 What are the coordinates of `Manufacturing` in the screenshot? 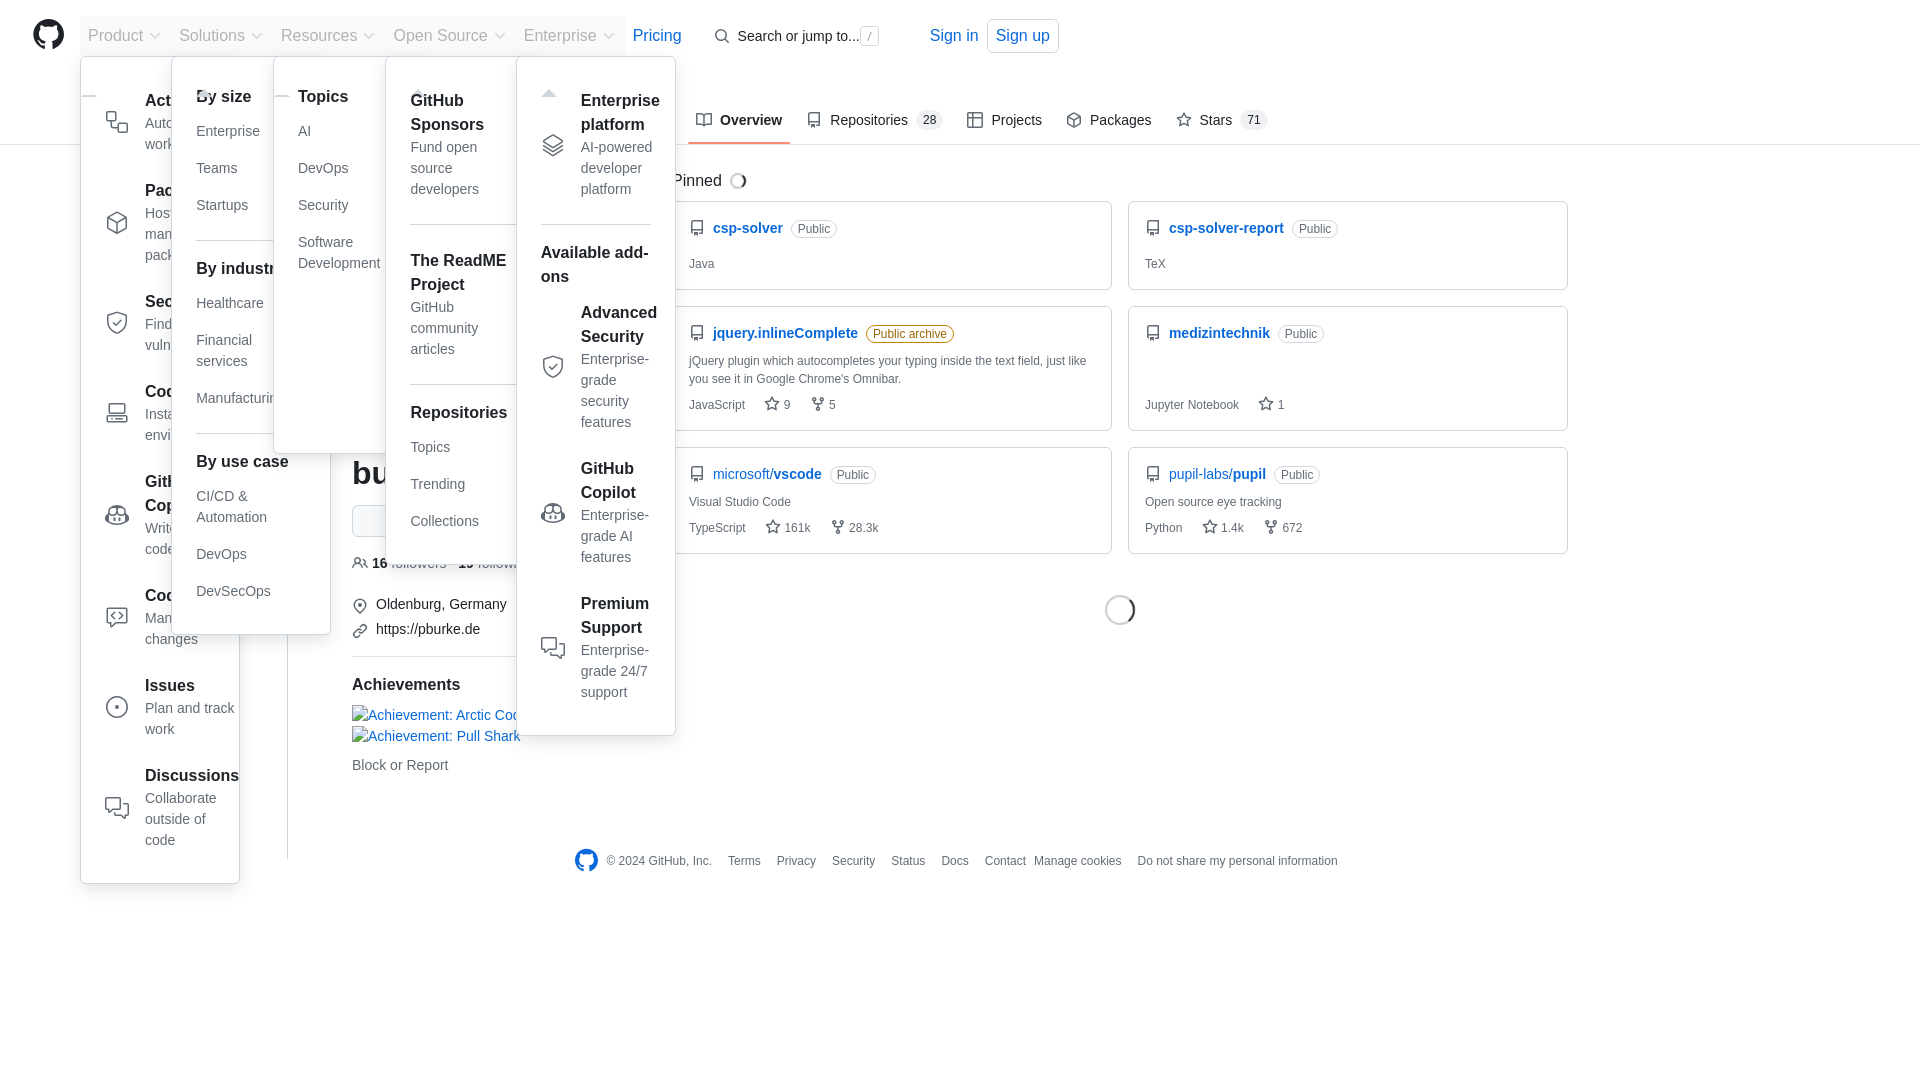 It's located at (172, 711).